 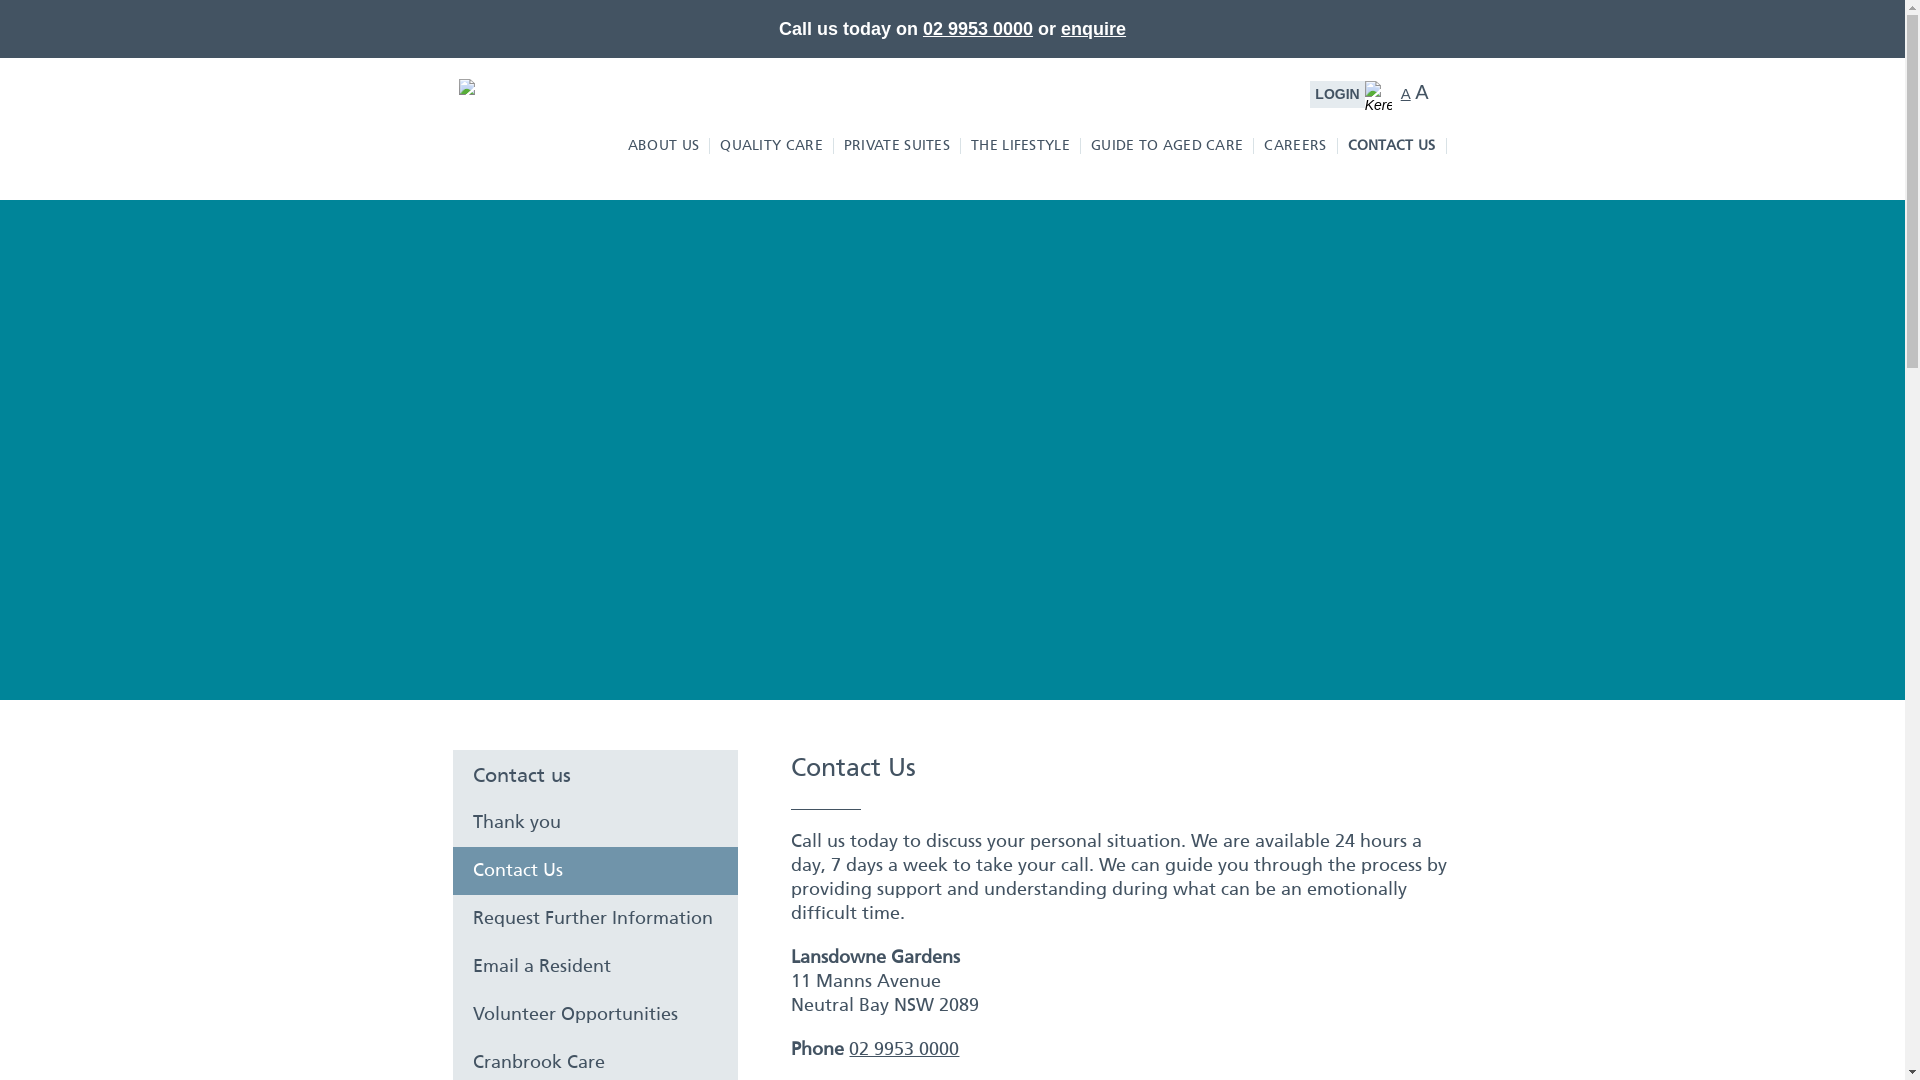 I want to click on 02 9953 0000, so click(x=978, y=28).